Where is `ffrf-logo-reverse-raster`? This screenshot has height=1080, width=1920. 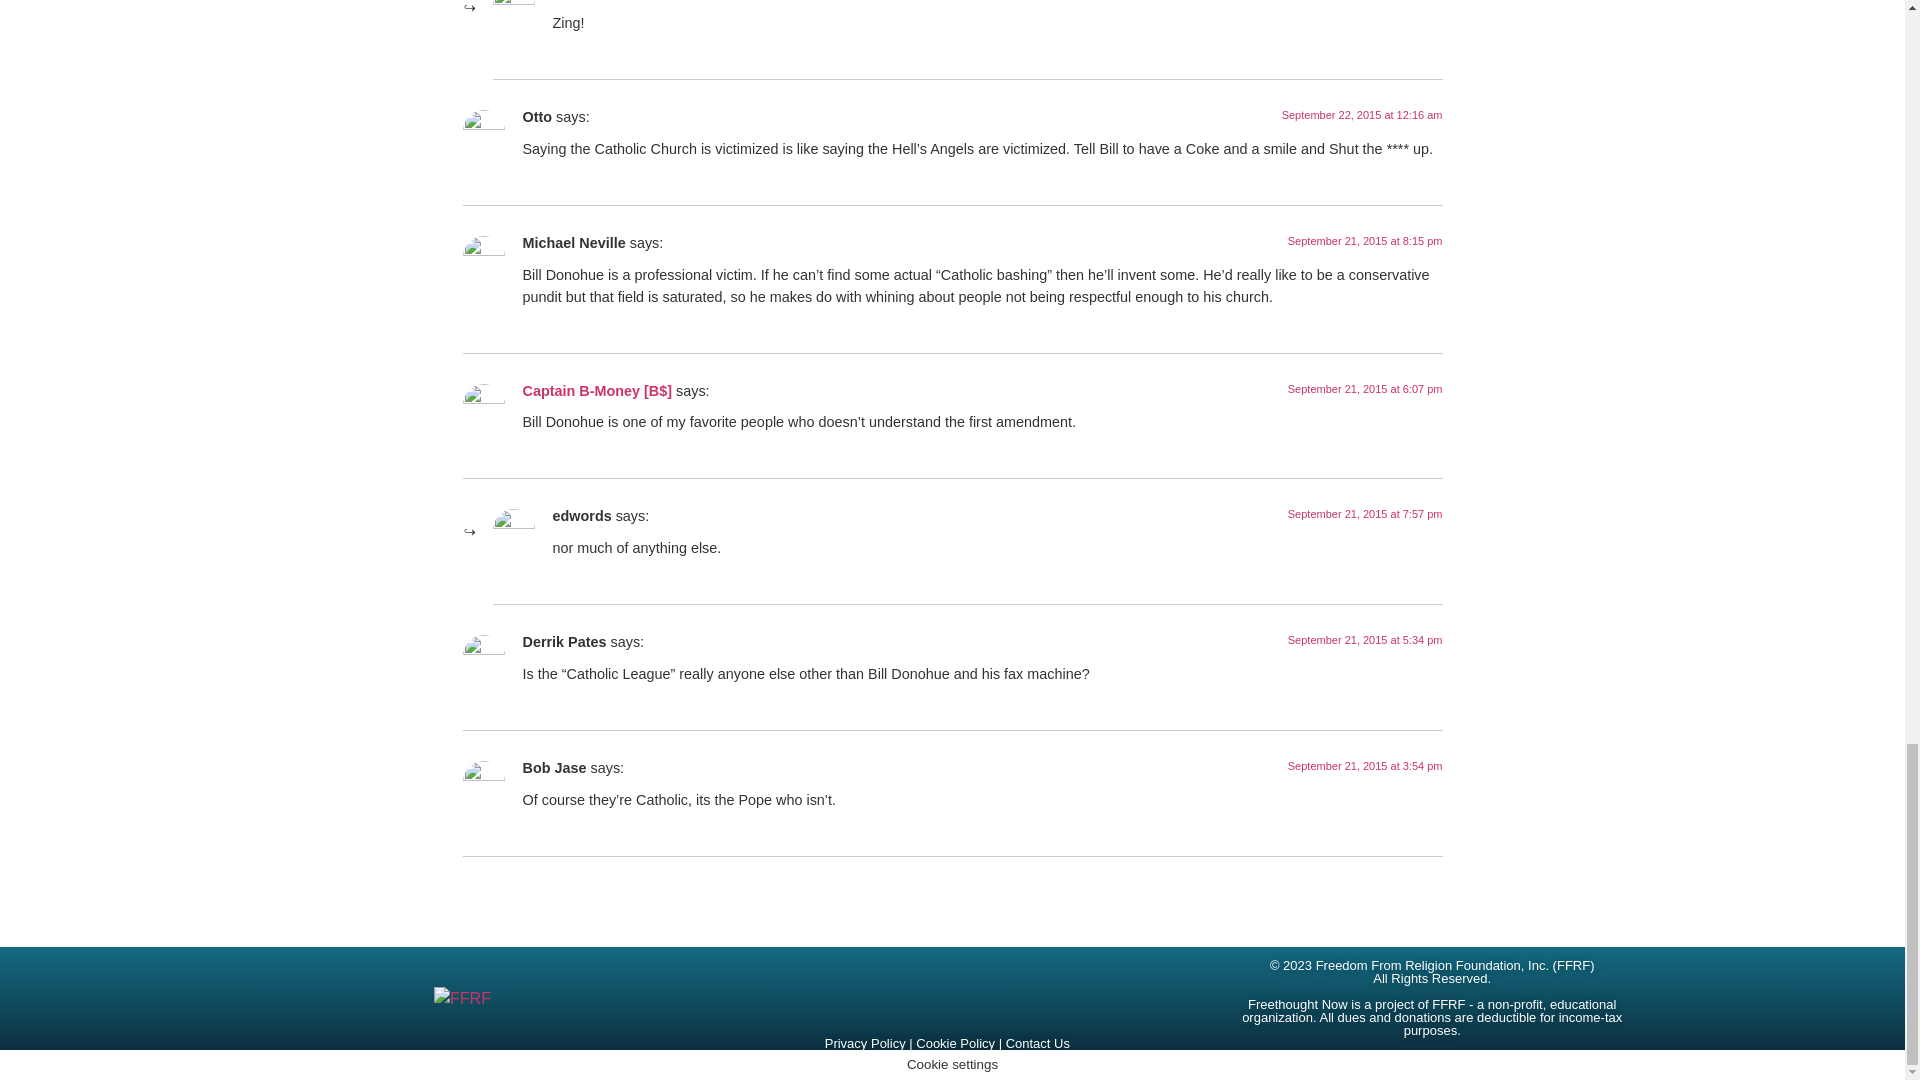
ffrf-logo-reverse-raster is located at coordinates (462, 998).